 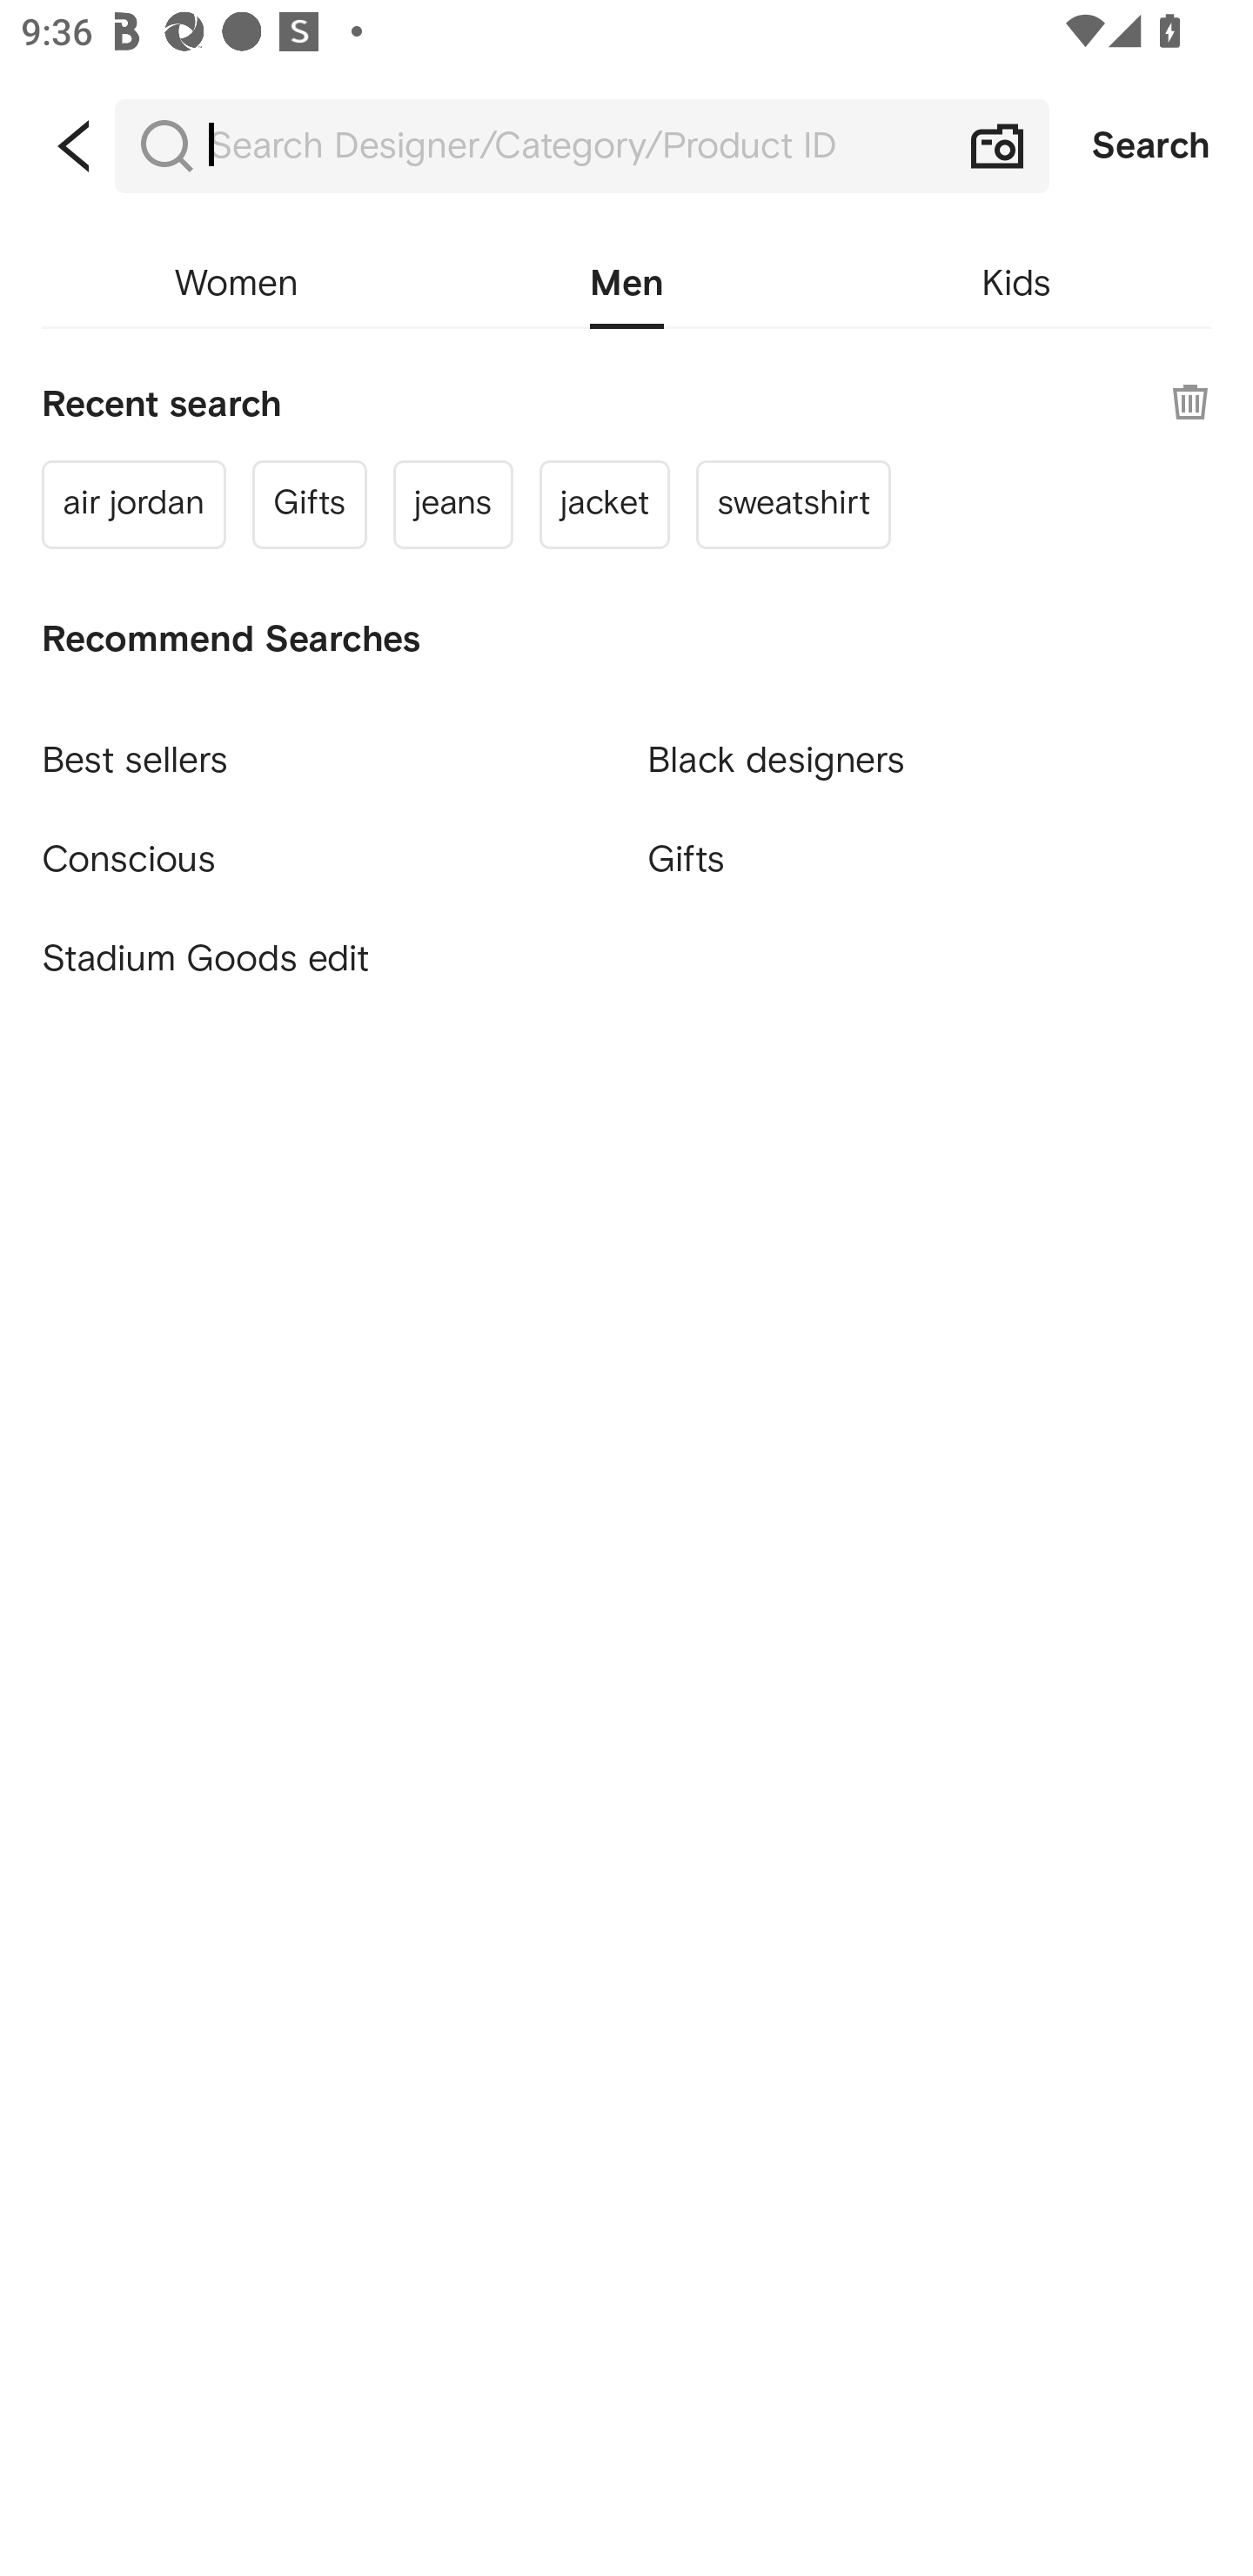 What do you see at coordinates (236, 284) in the screenshot?
I see `Women` at bounding box center [236, 284].